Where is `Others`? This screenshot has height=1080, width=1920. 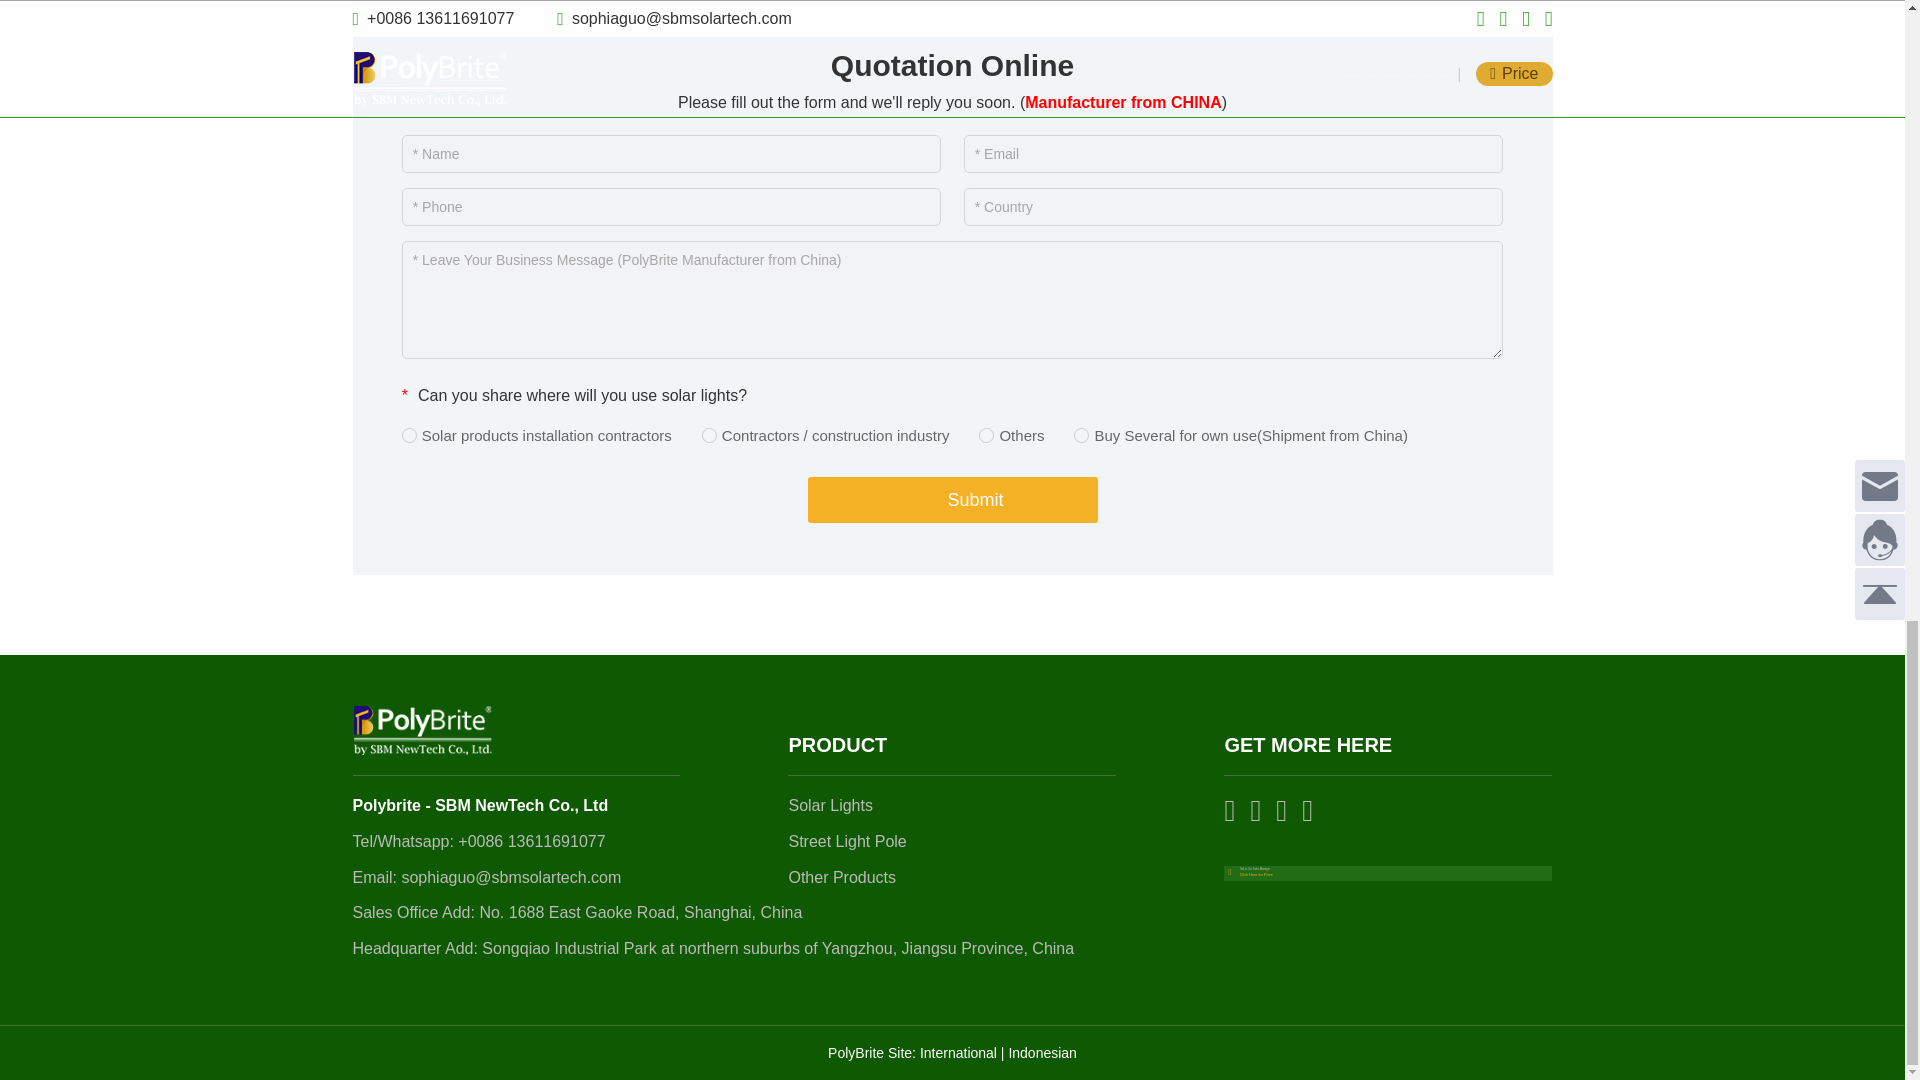 Others is located at coordinates (986, 434).